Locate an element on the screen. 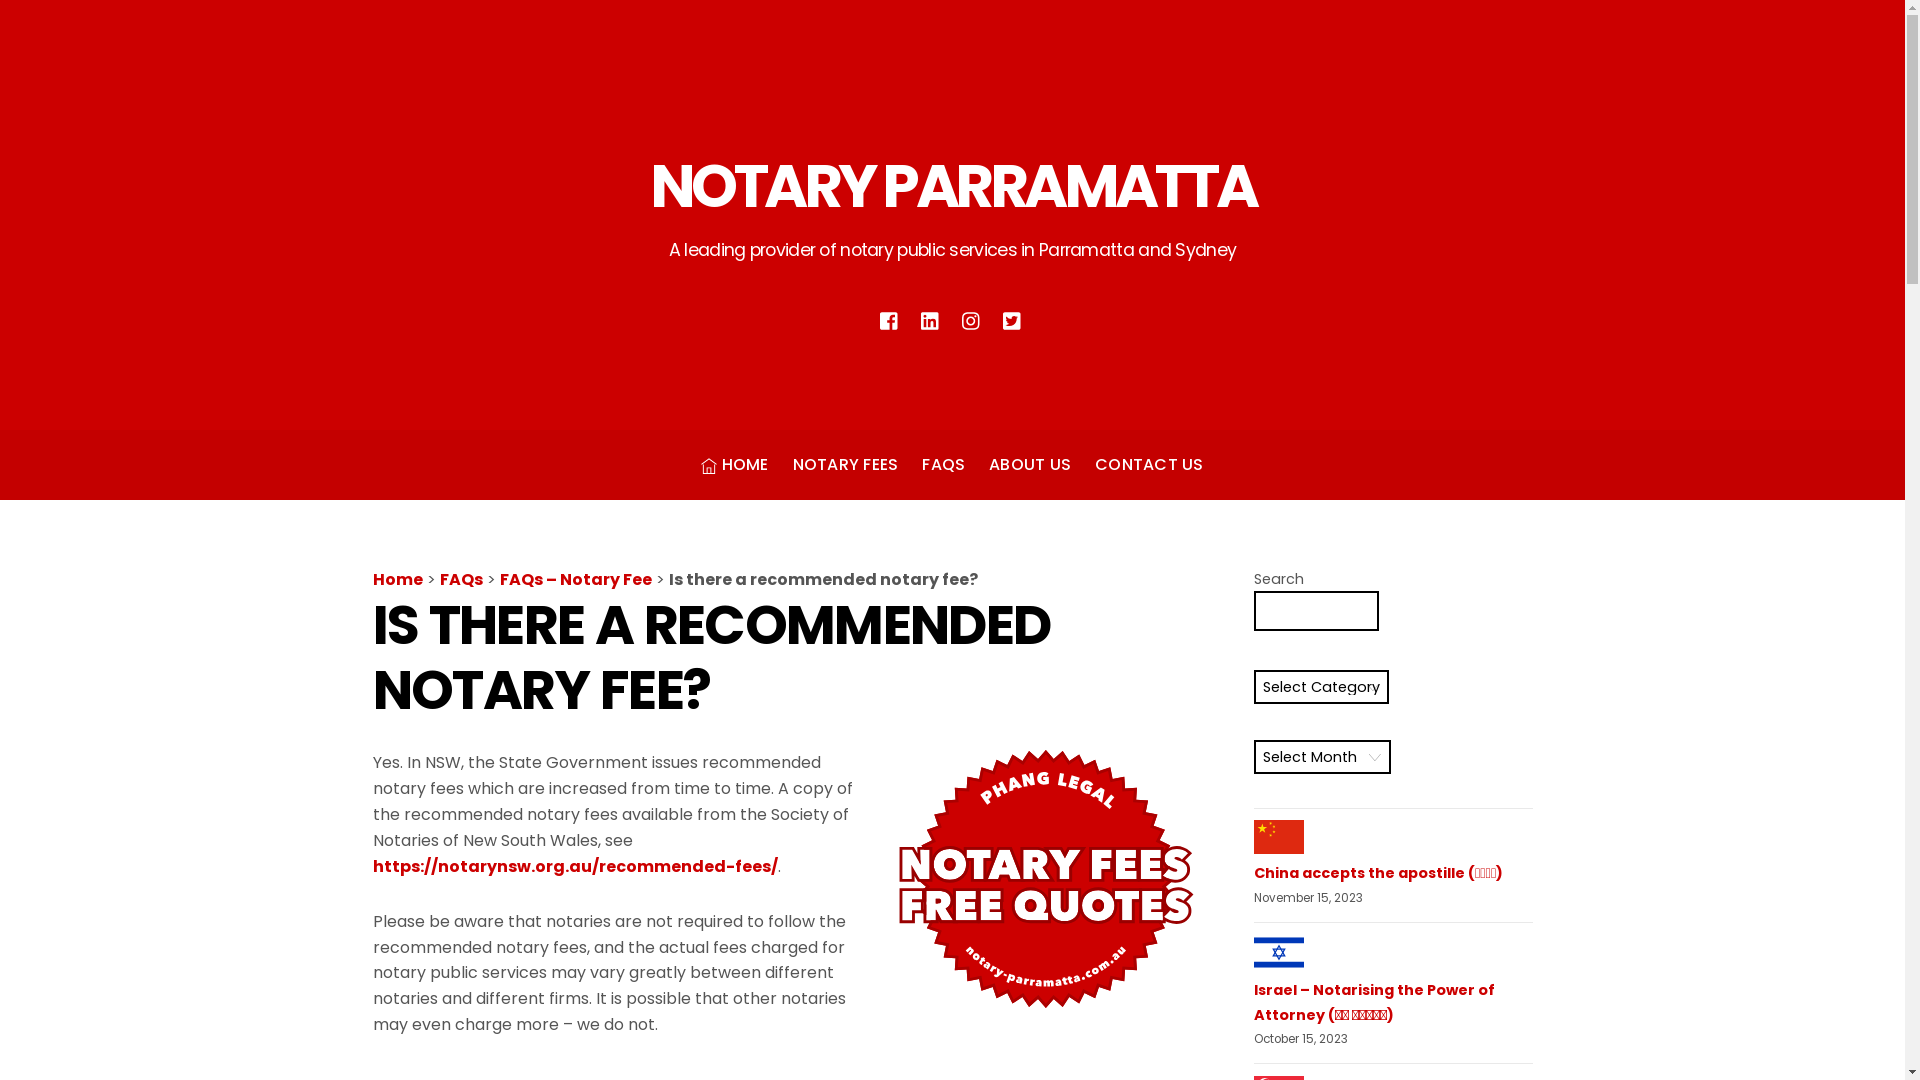  https://notarynsw.org.au/recommended-fees/ is located at coordinates (574, 866).